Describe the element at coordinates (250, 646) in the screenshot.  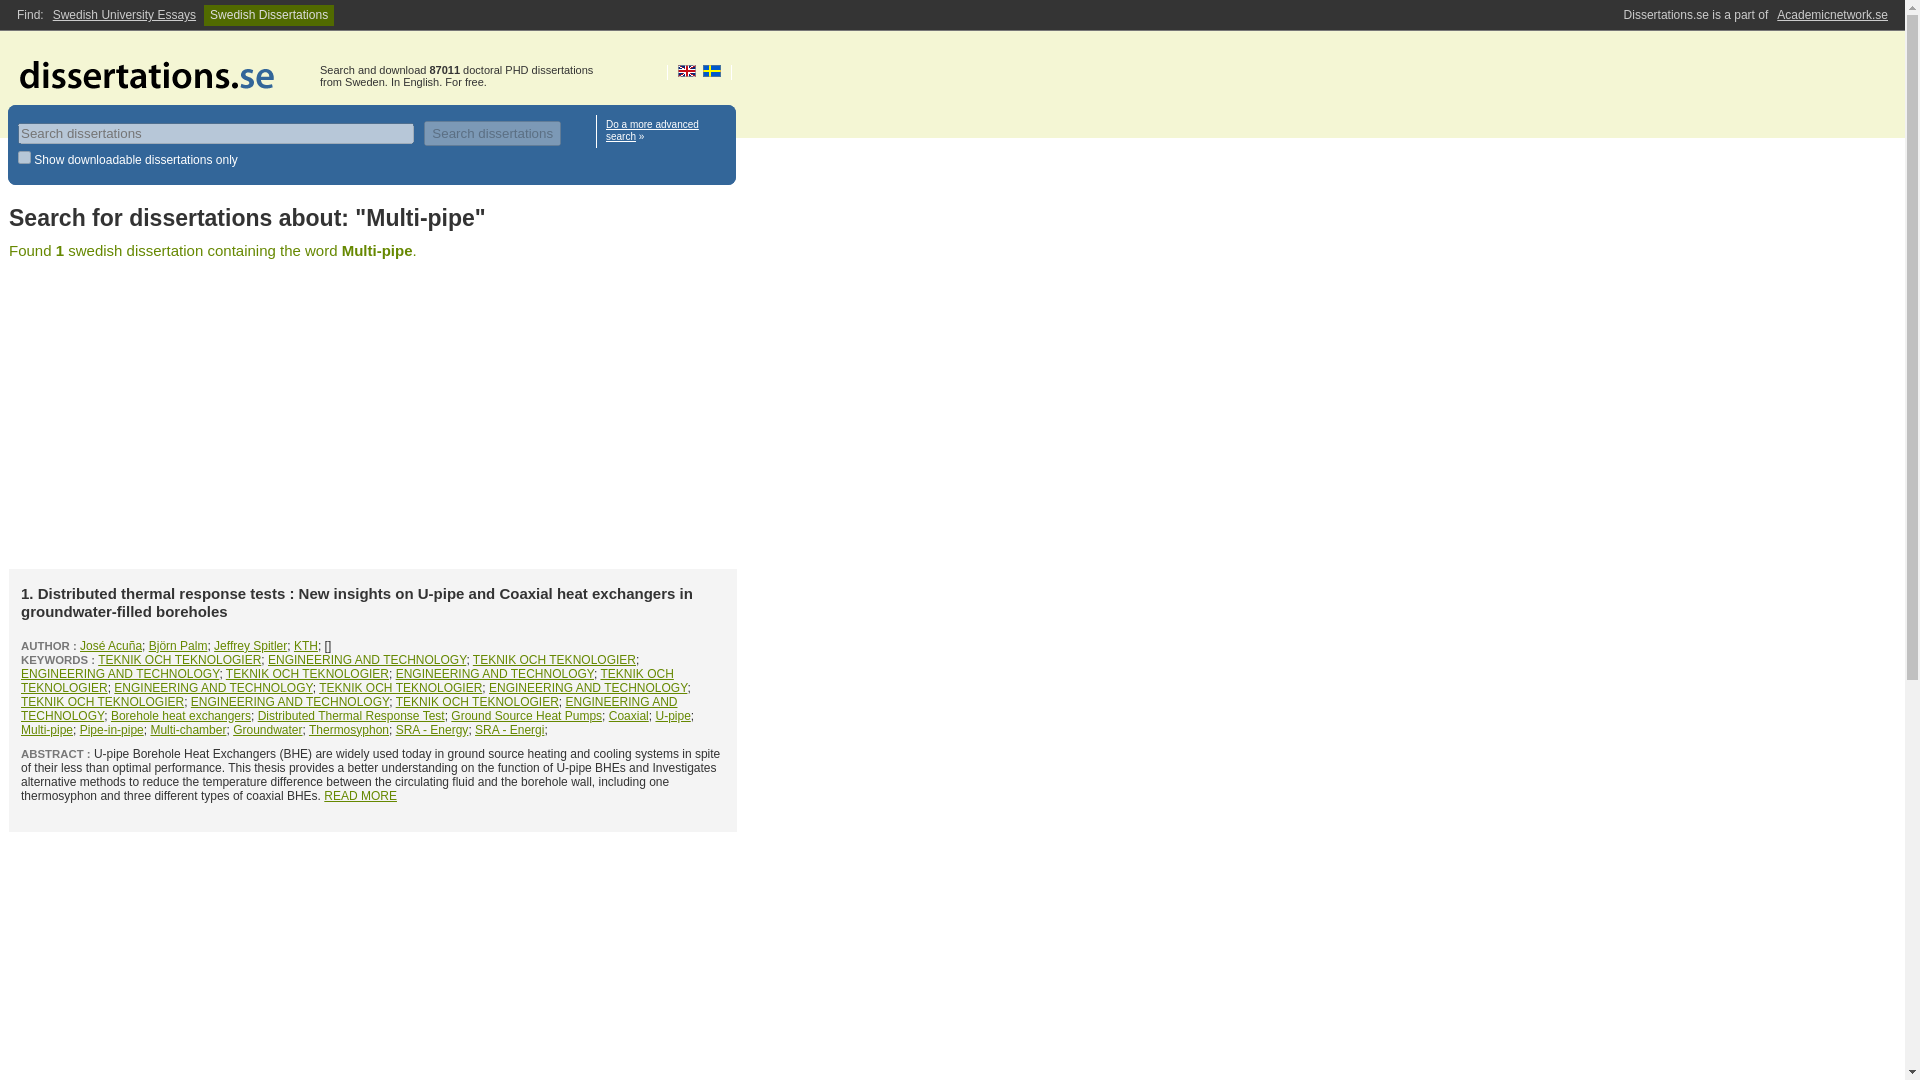
I see `Jeffrey Spitler` at that location.